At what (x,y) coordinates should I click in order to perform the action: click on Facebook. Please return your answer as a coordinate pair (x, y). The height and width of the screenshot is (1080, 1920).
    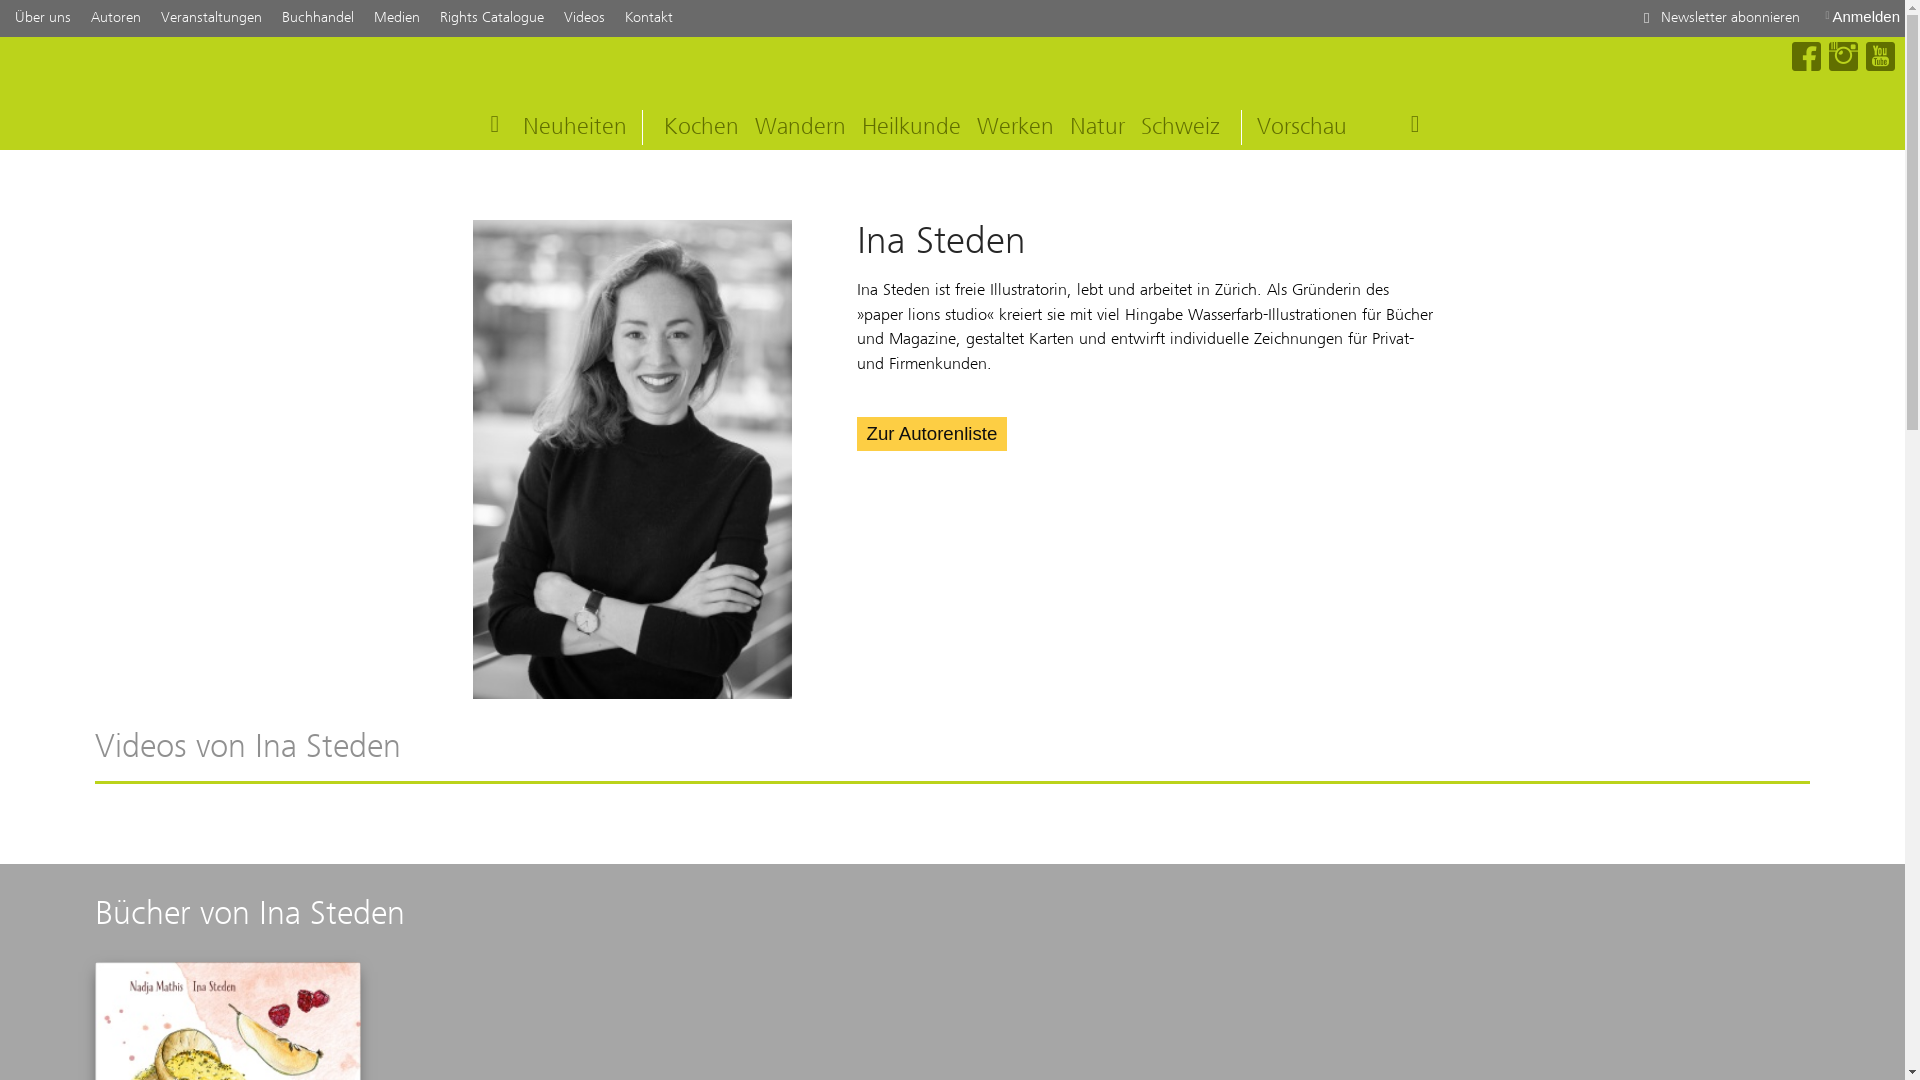
    Looking at the image, I should click on (1806, 58).